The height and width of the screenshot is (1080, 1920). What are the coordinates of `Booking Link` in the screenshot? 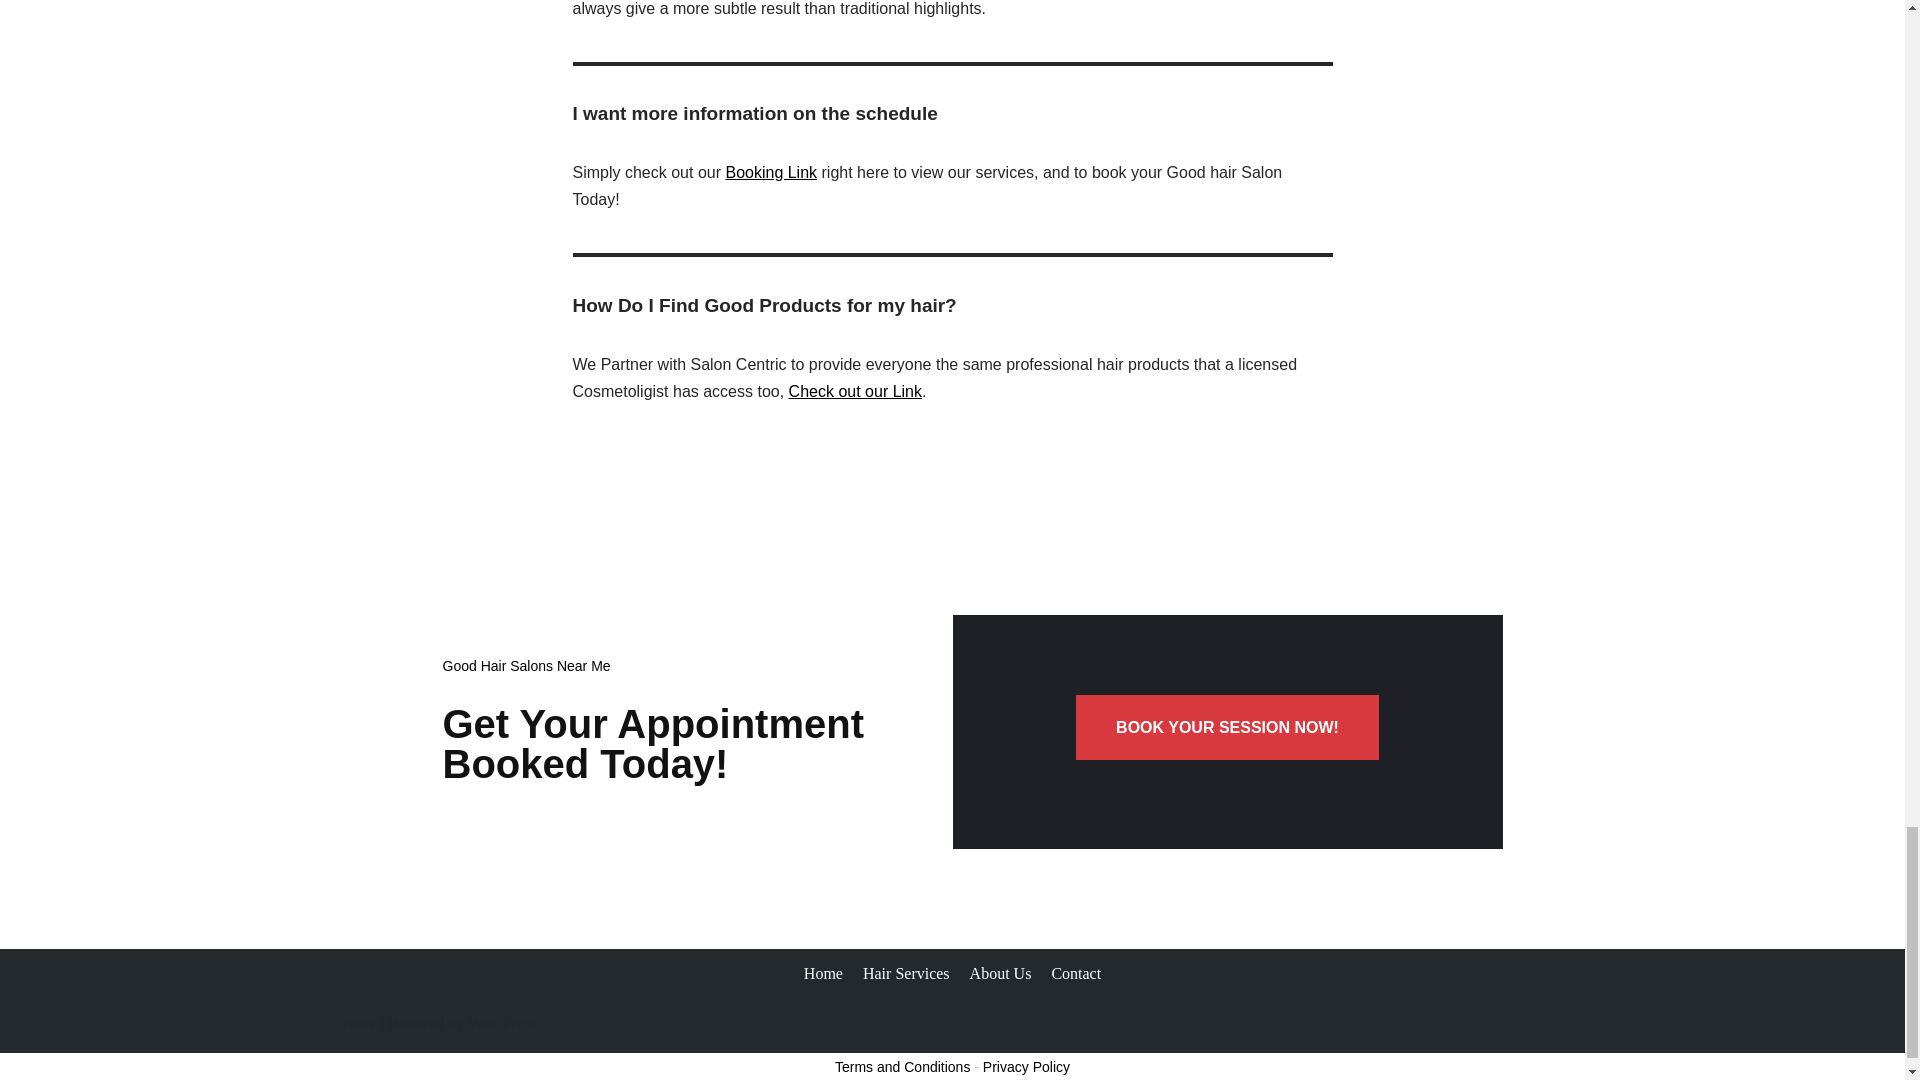 It's located at (771, 172).